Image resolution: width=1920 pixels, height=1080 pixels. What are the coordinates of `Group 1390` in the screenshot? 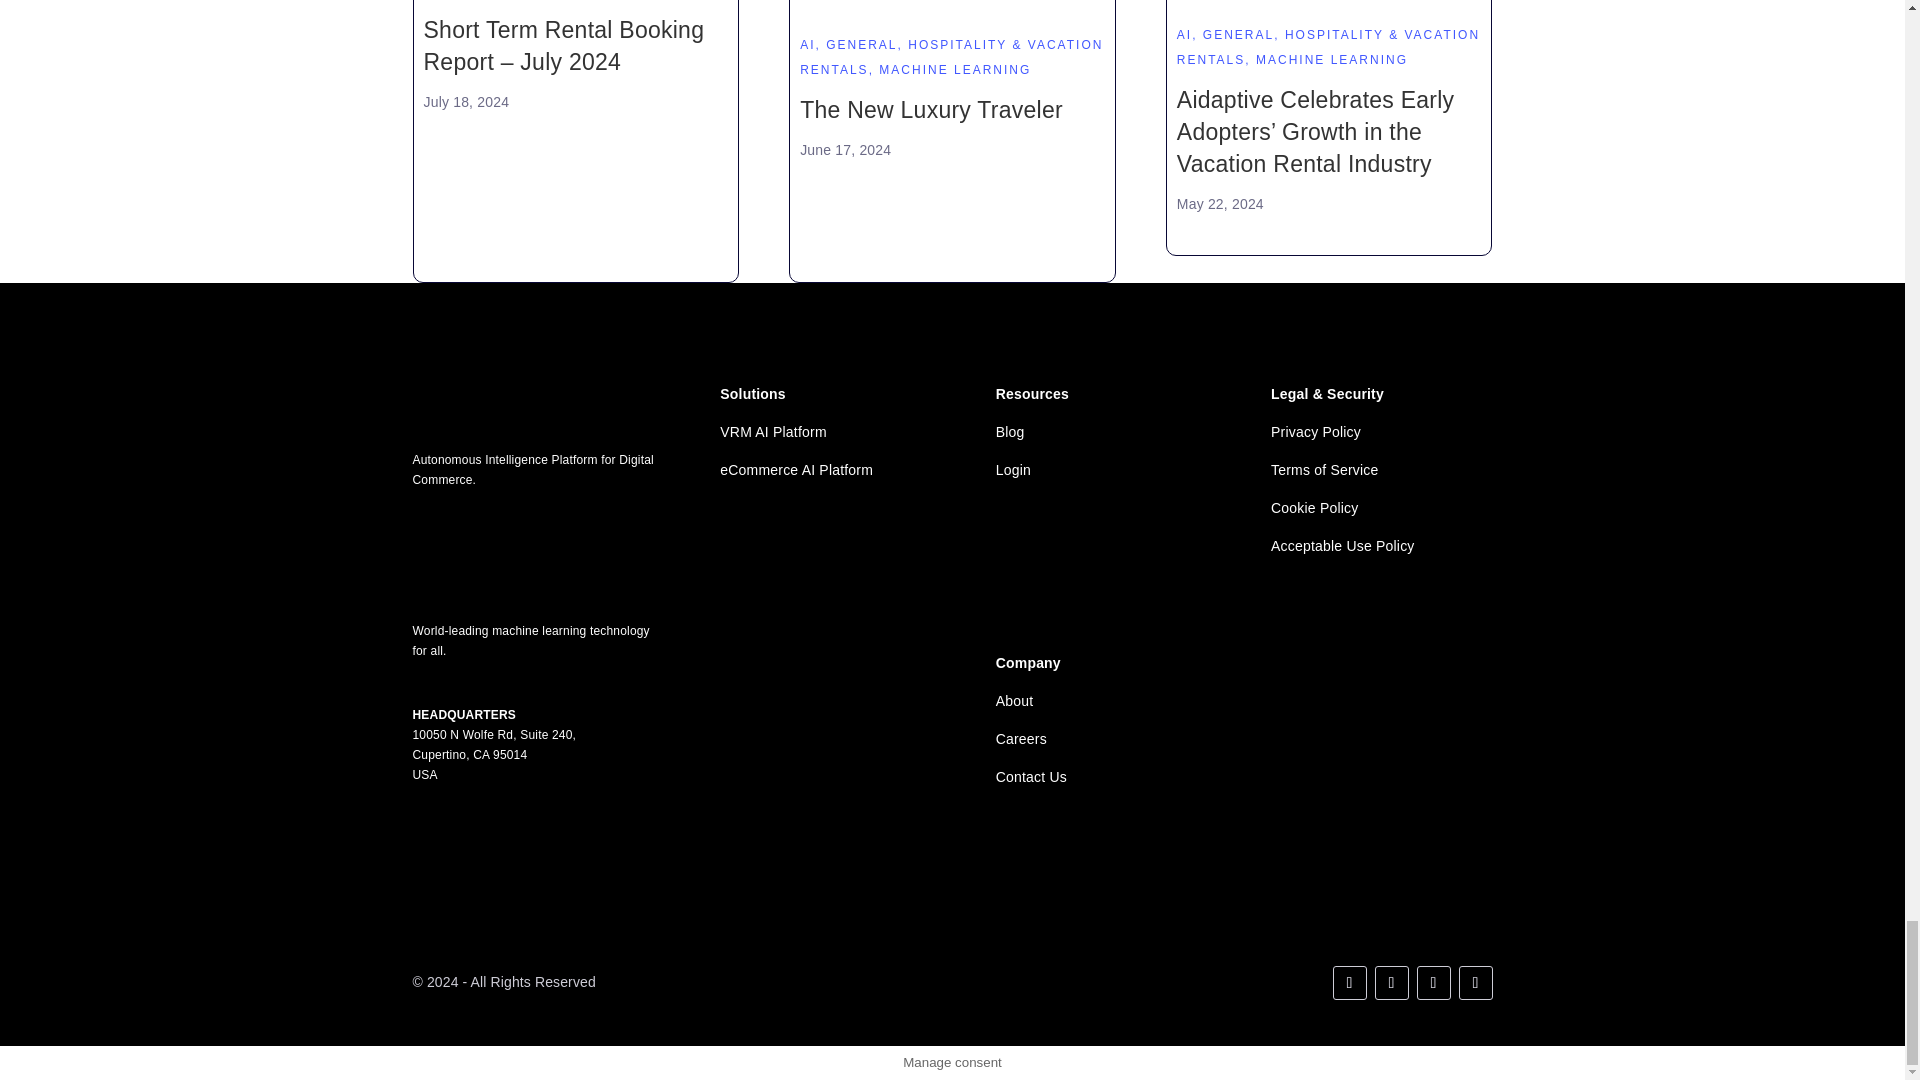 It's located at (536, 555).